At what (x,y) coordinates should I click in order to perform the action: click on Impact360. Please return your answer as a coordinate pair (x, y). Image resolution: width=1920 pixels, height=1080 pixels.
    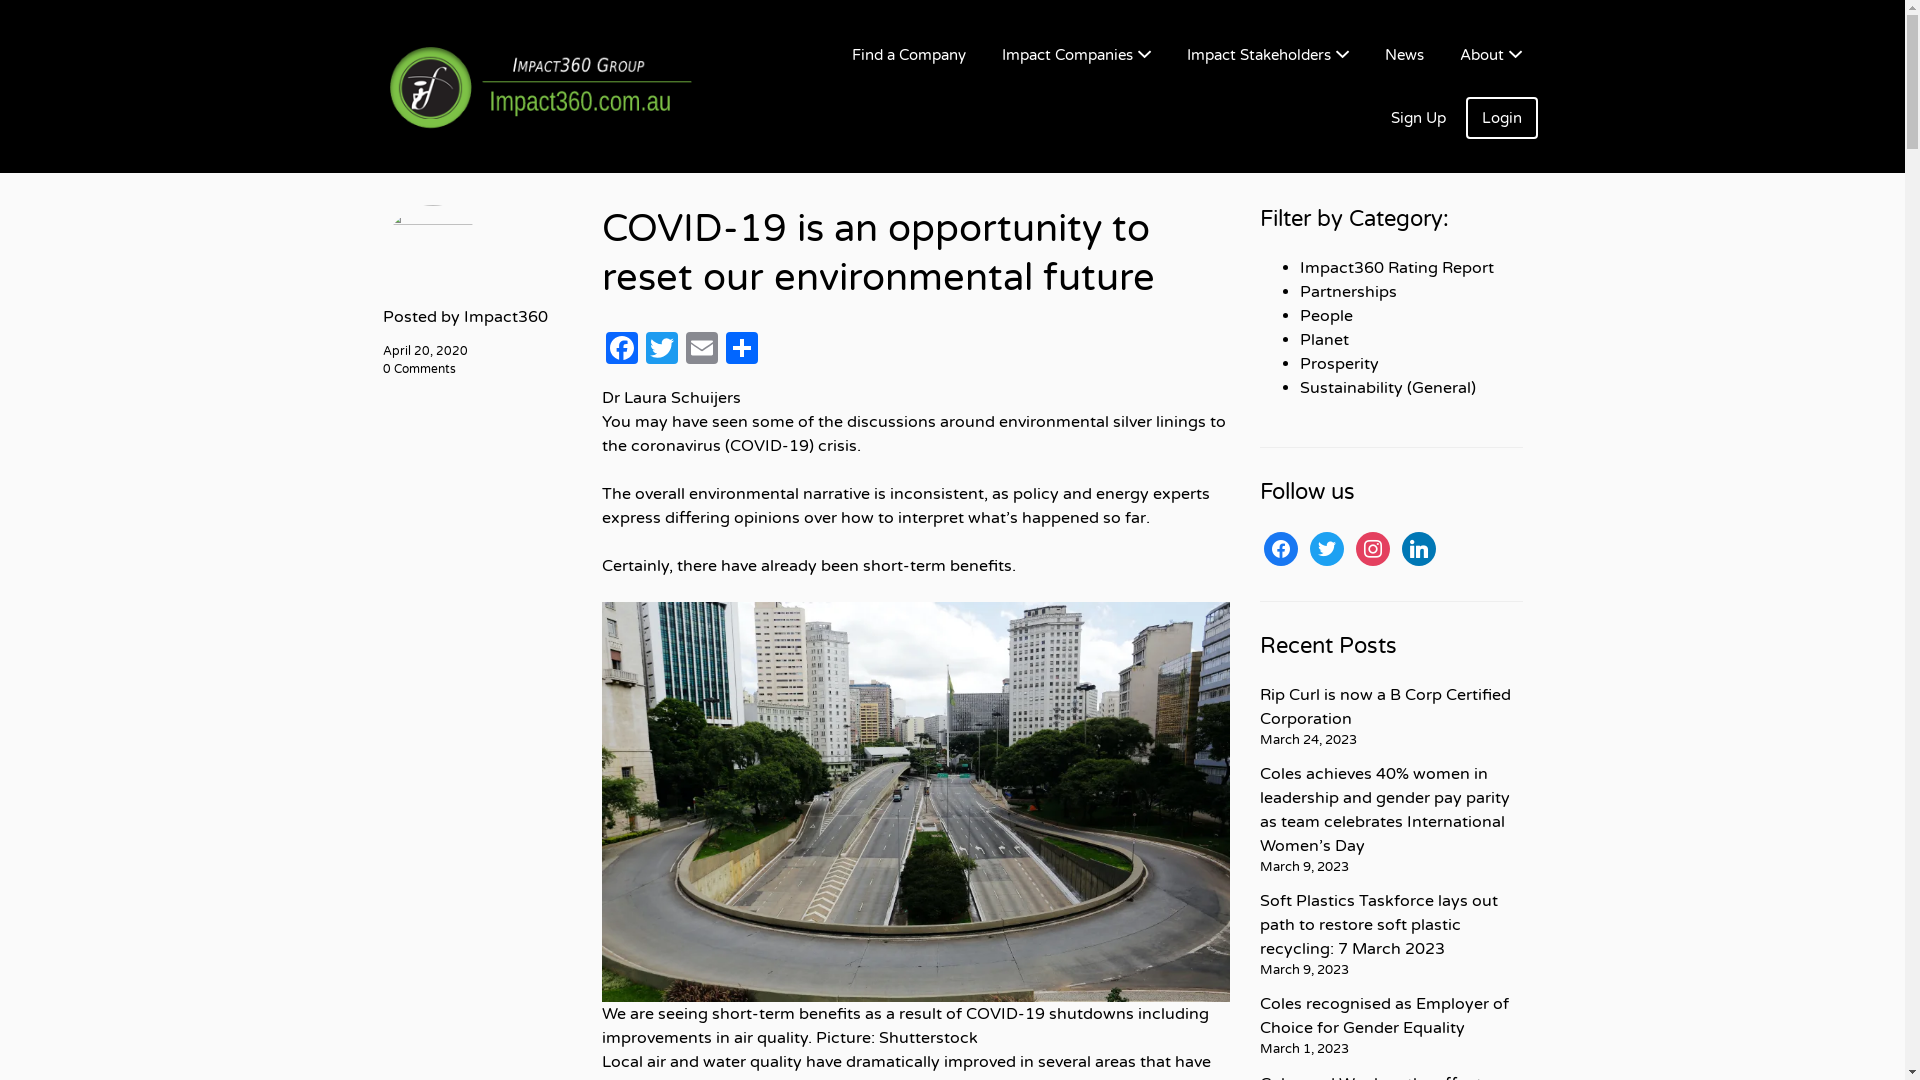
    Looking at the image, I should click on (506, 317).